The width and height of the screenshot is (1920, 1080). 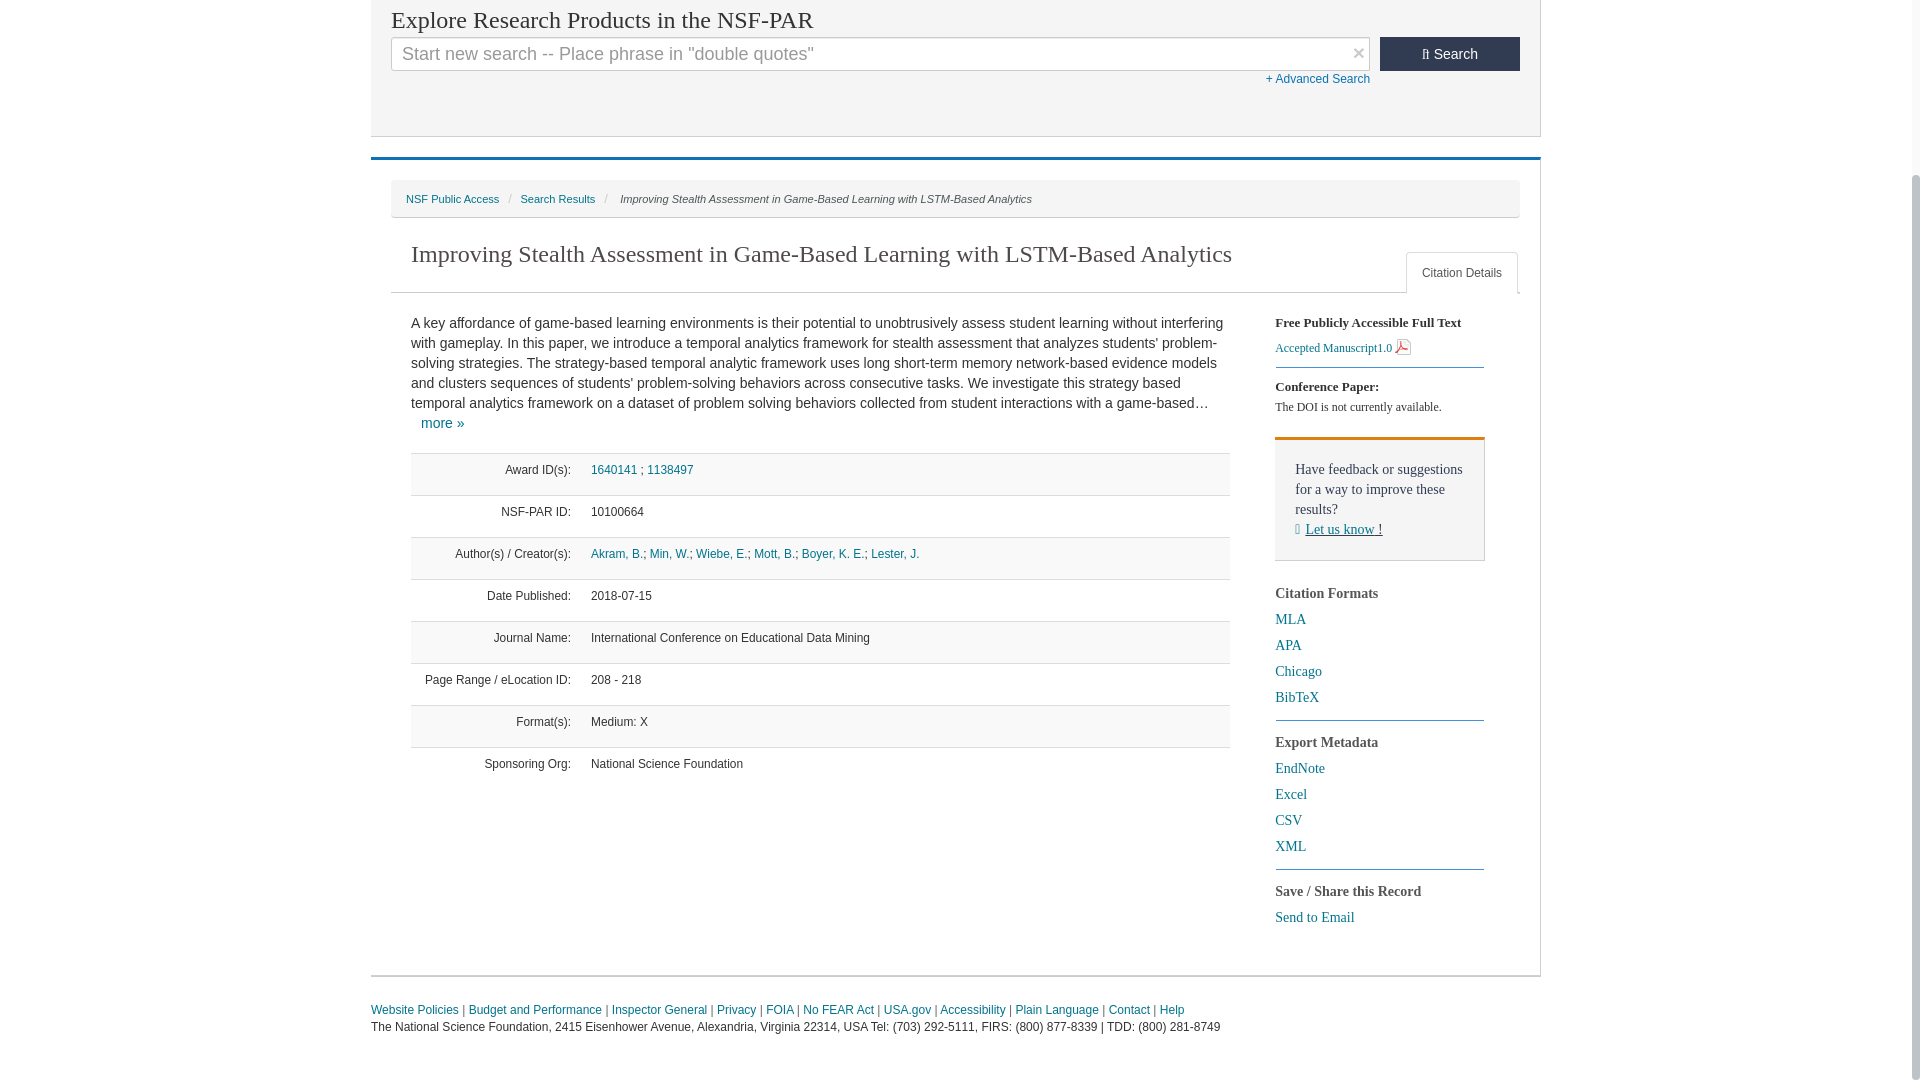 What do you see at coordinates (452, 199) in the screenshot?
I see `NSF Public Access` at bounding box center [452, 199].